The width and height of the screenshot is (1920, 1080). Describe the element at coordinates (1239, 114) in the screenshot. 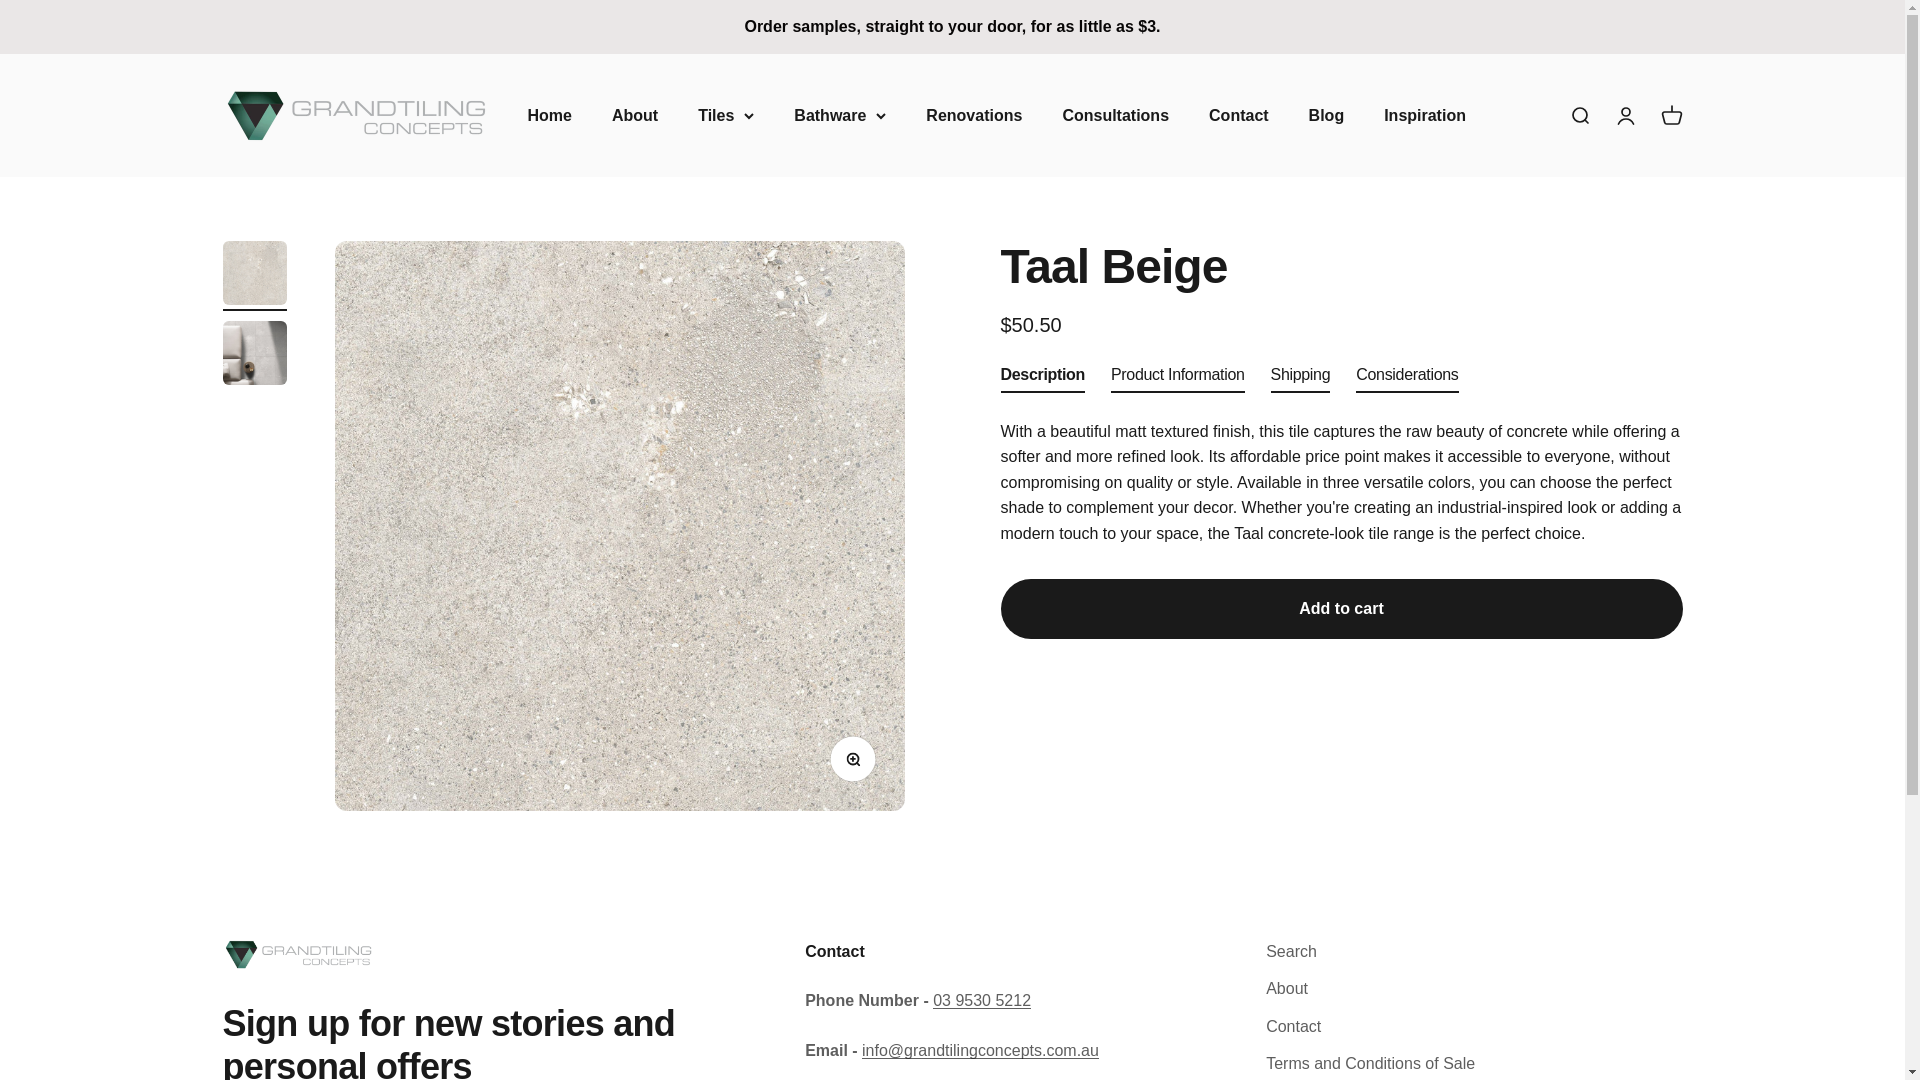

I see `Inspiration` at that location.